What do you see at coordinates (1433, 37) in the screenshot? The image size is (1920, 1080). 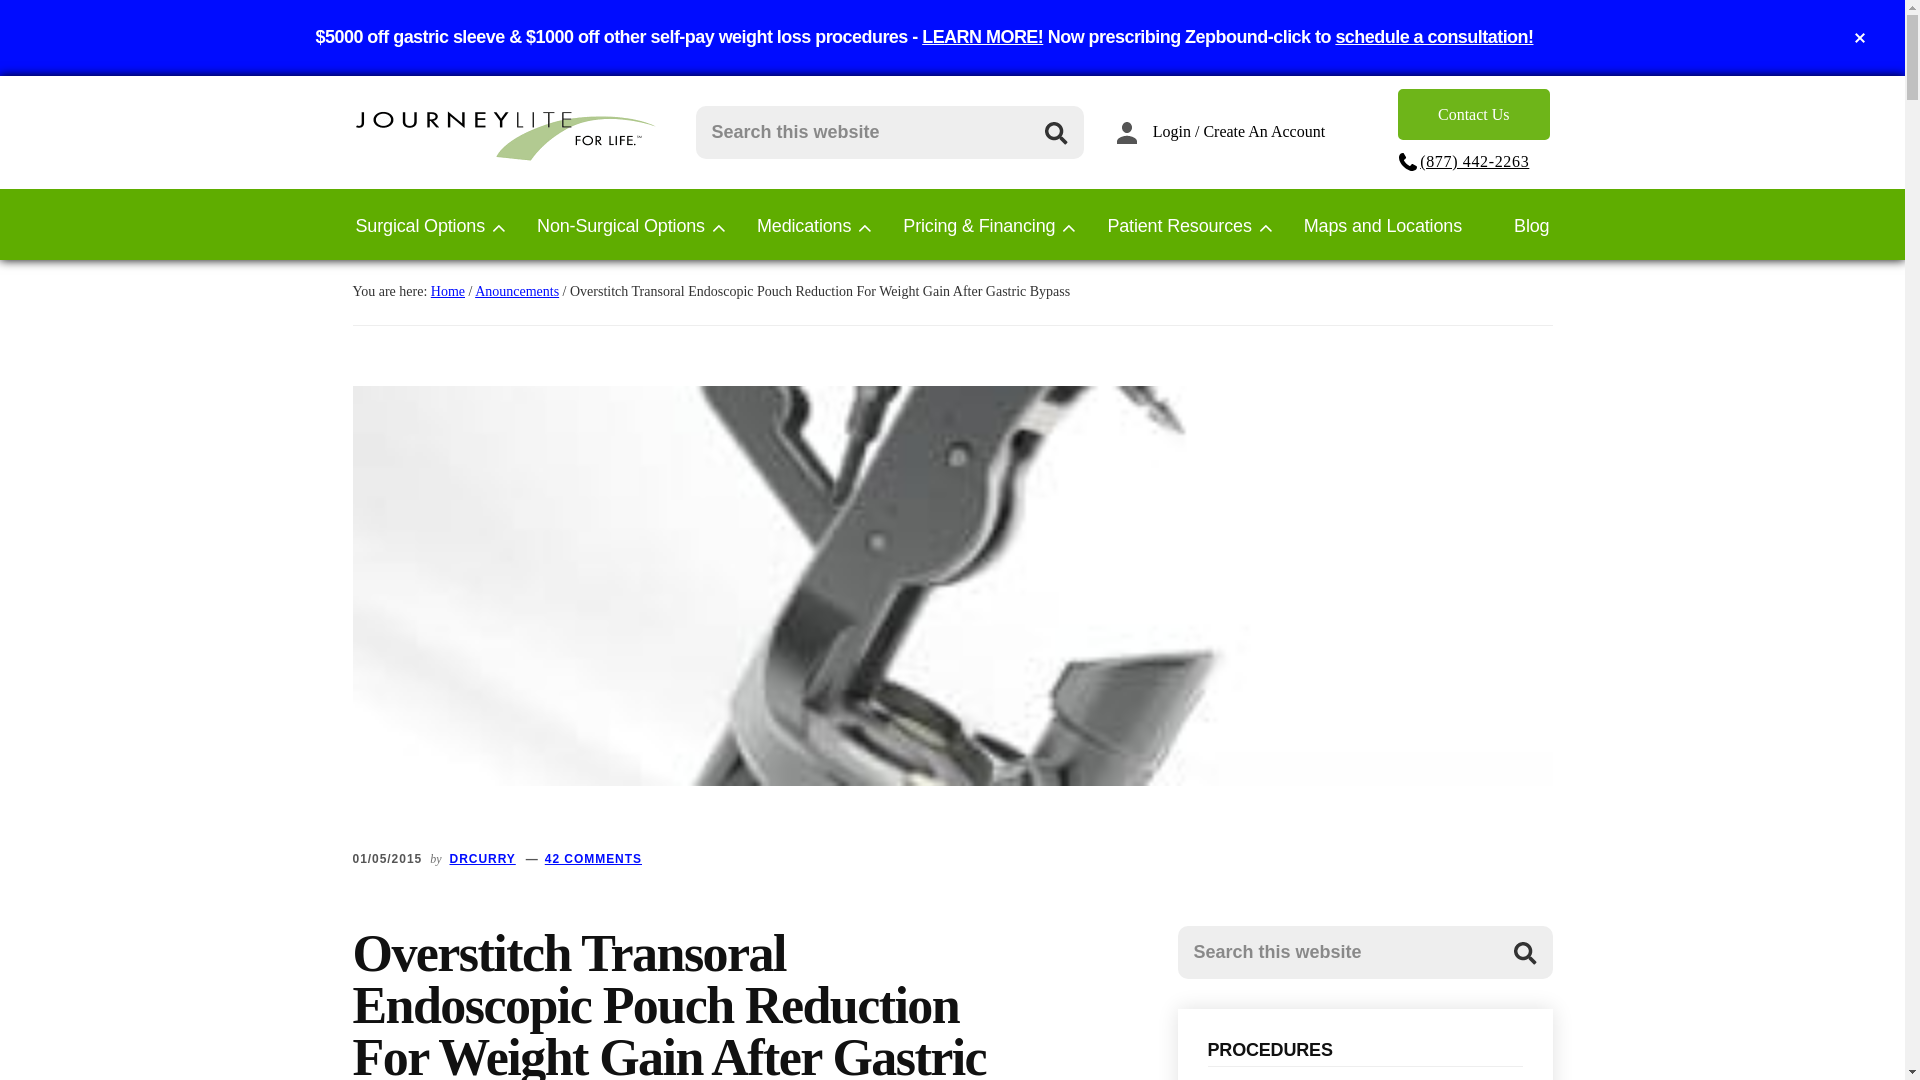 I see `schedule a consultation!` at bounding box center [1433, 37].